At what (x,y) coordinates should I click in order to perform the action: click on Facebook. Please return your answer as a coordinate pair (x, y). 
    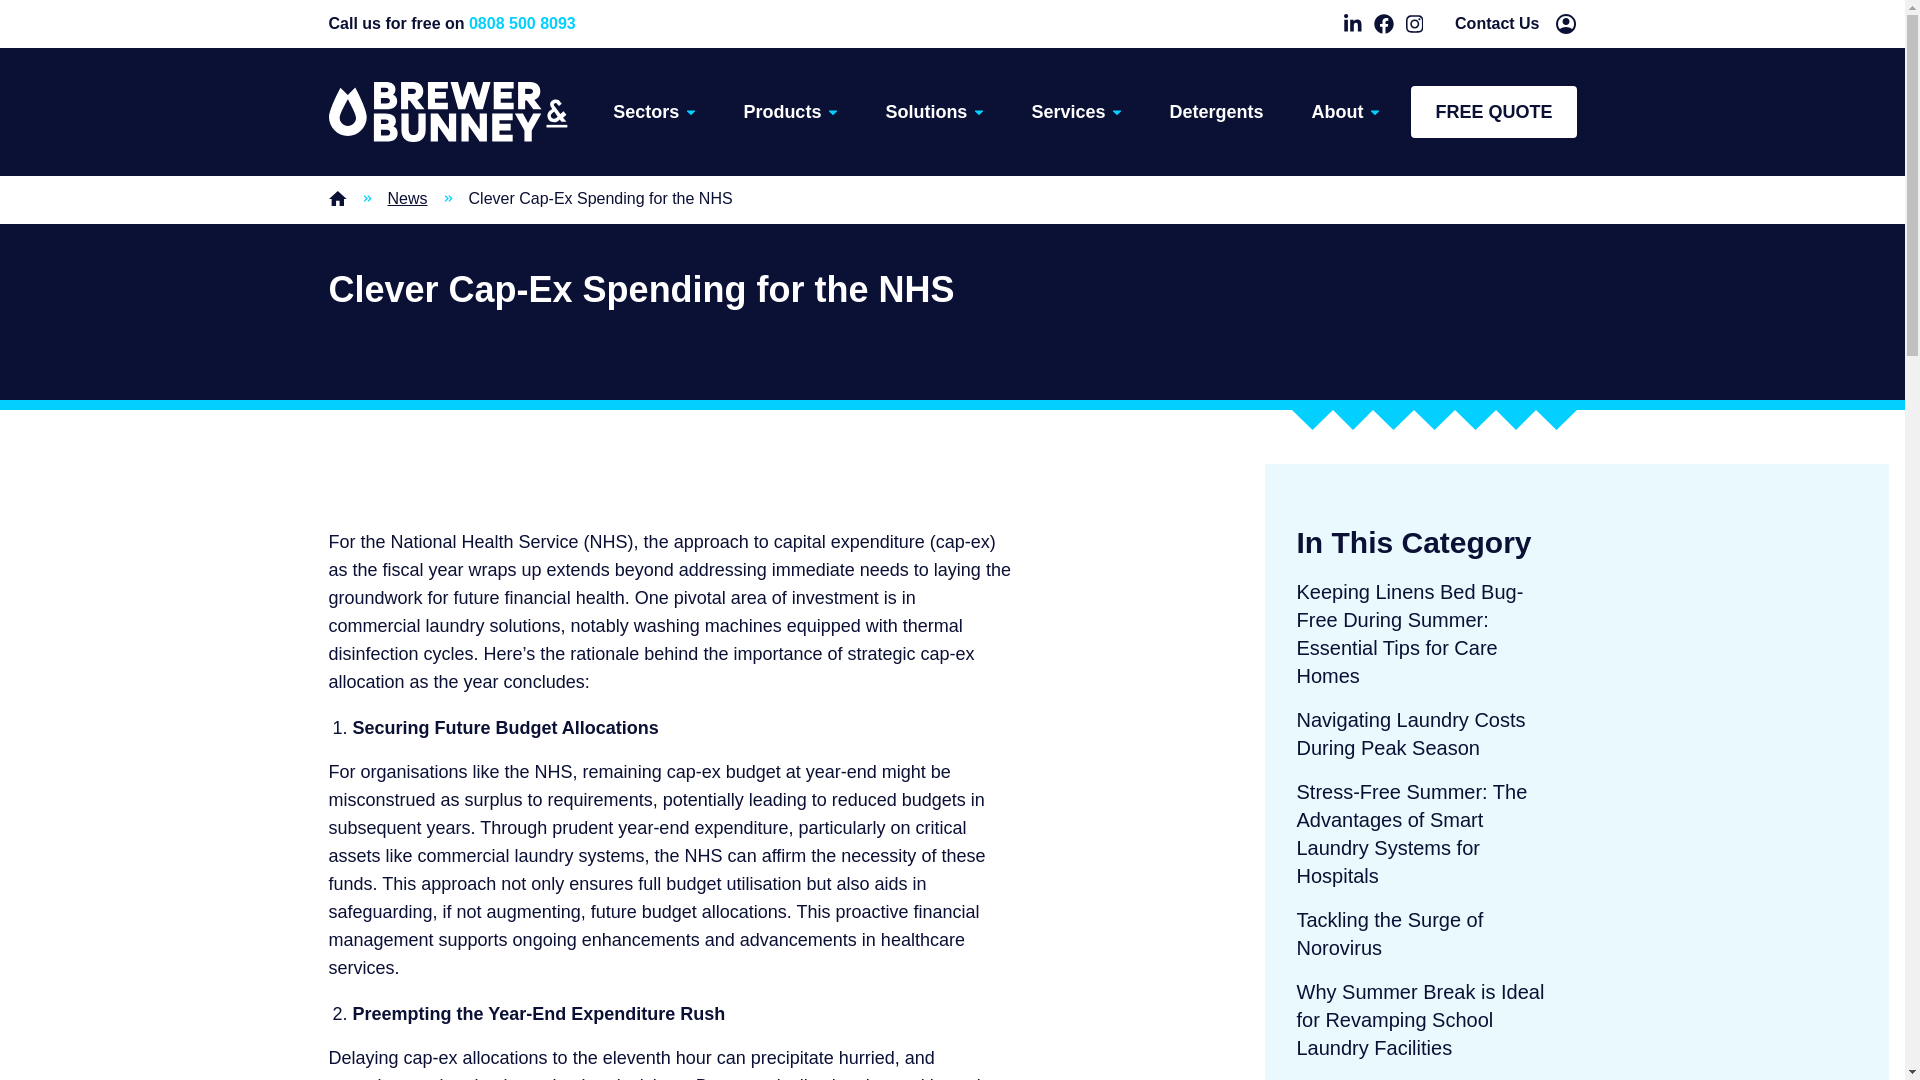
    Looking at the image, I should click on (1384, 24).